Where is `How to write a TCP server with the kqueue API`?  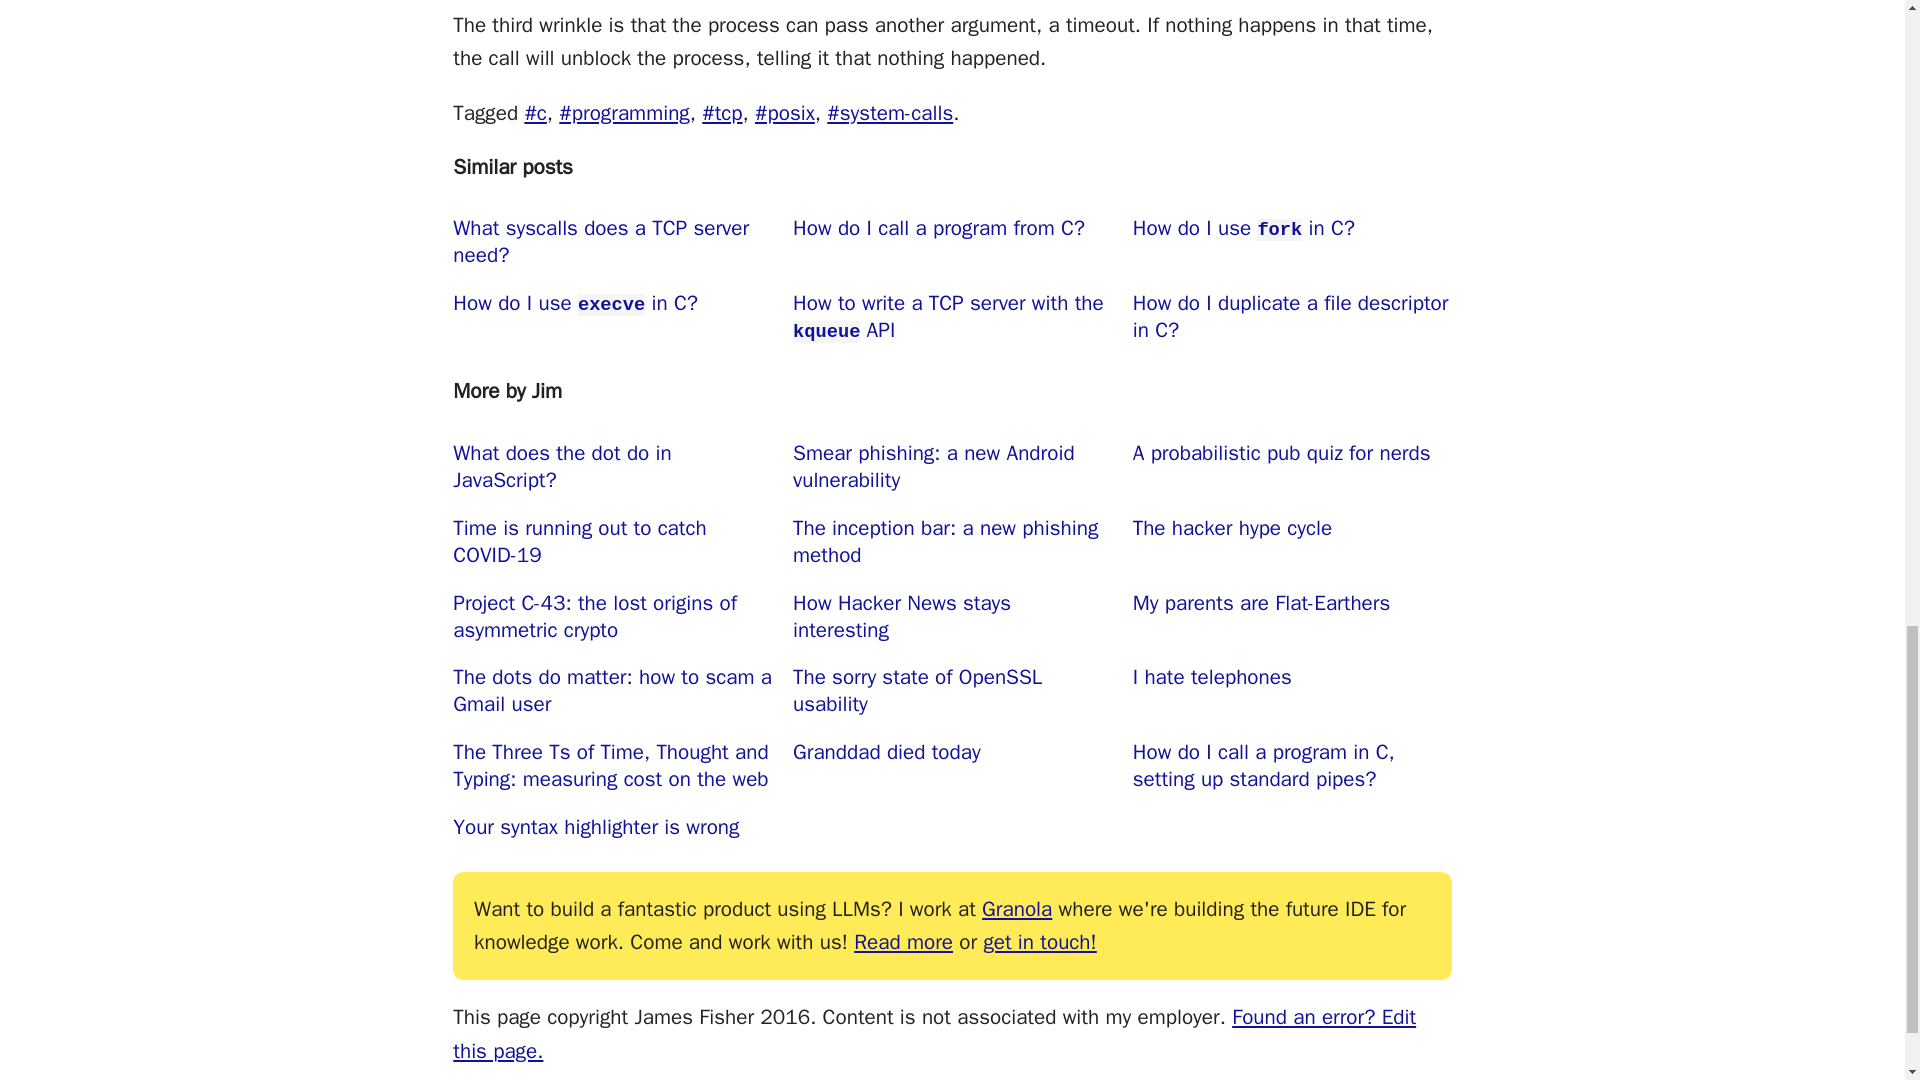
How to write a TCP server with the kqueue API is located at coordinates (952, 317).